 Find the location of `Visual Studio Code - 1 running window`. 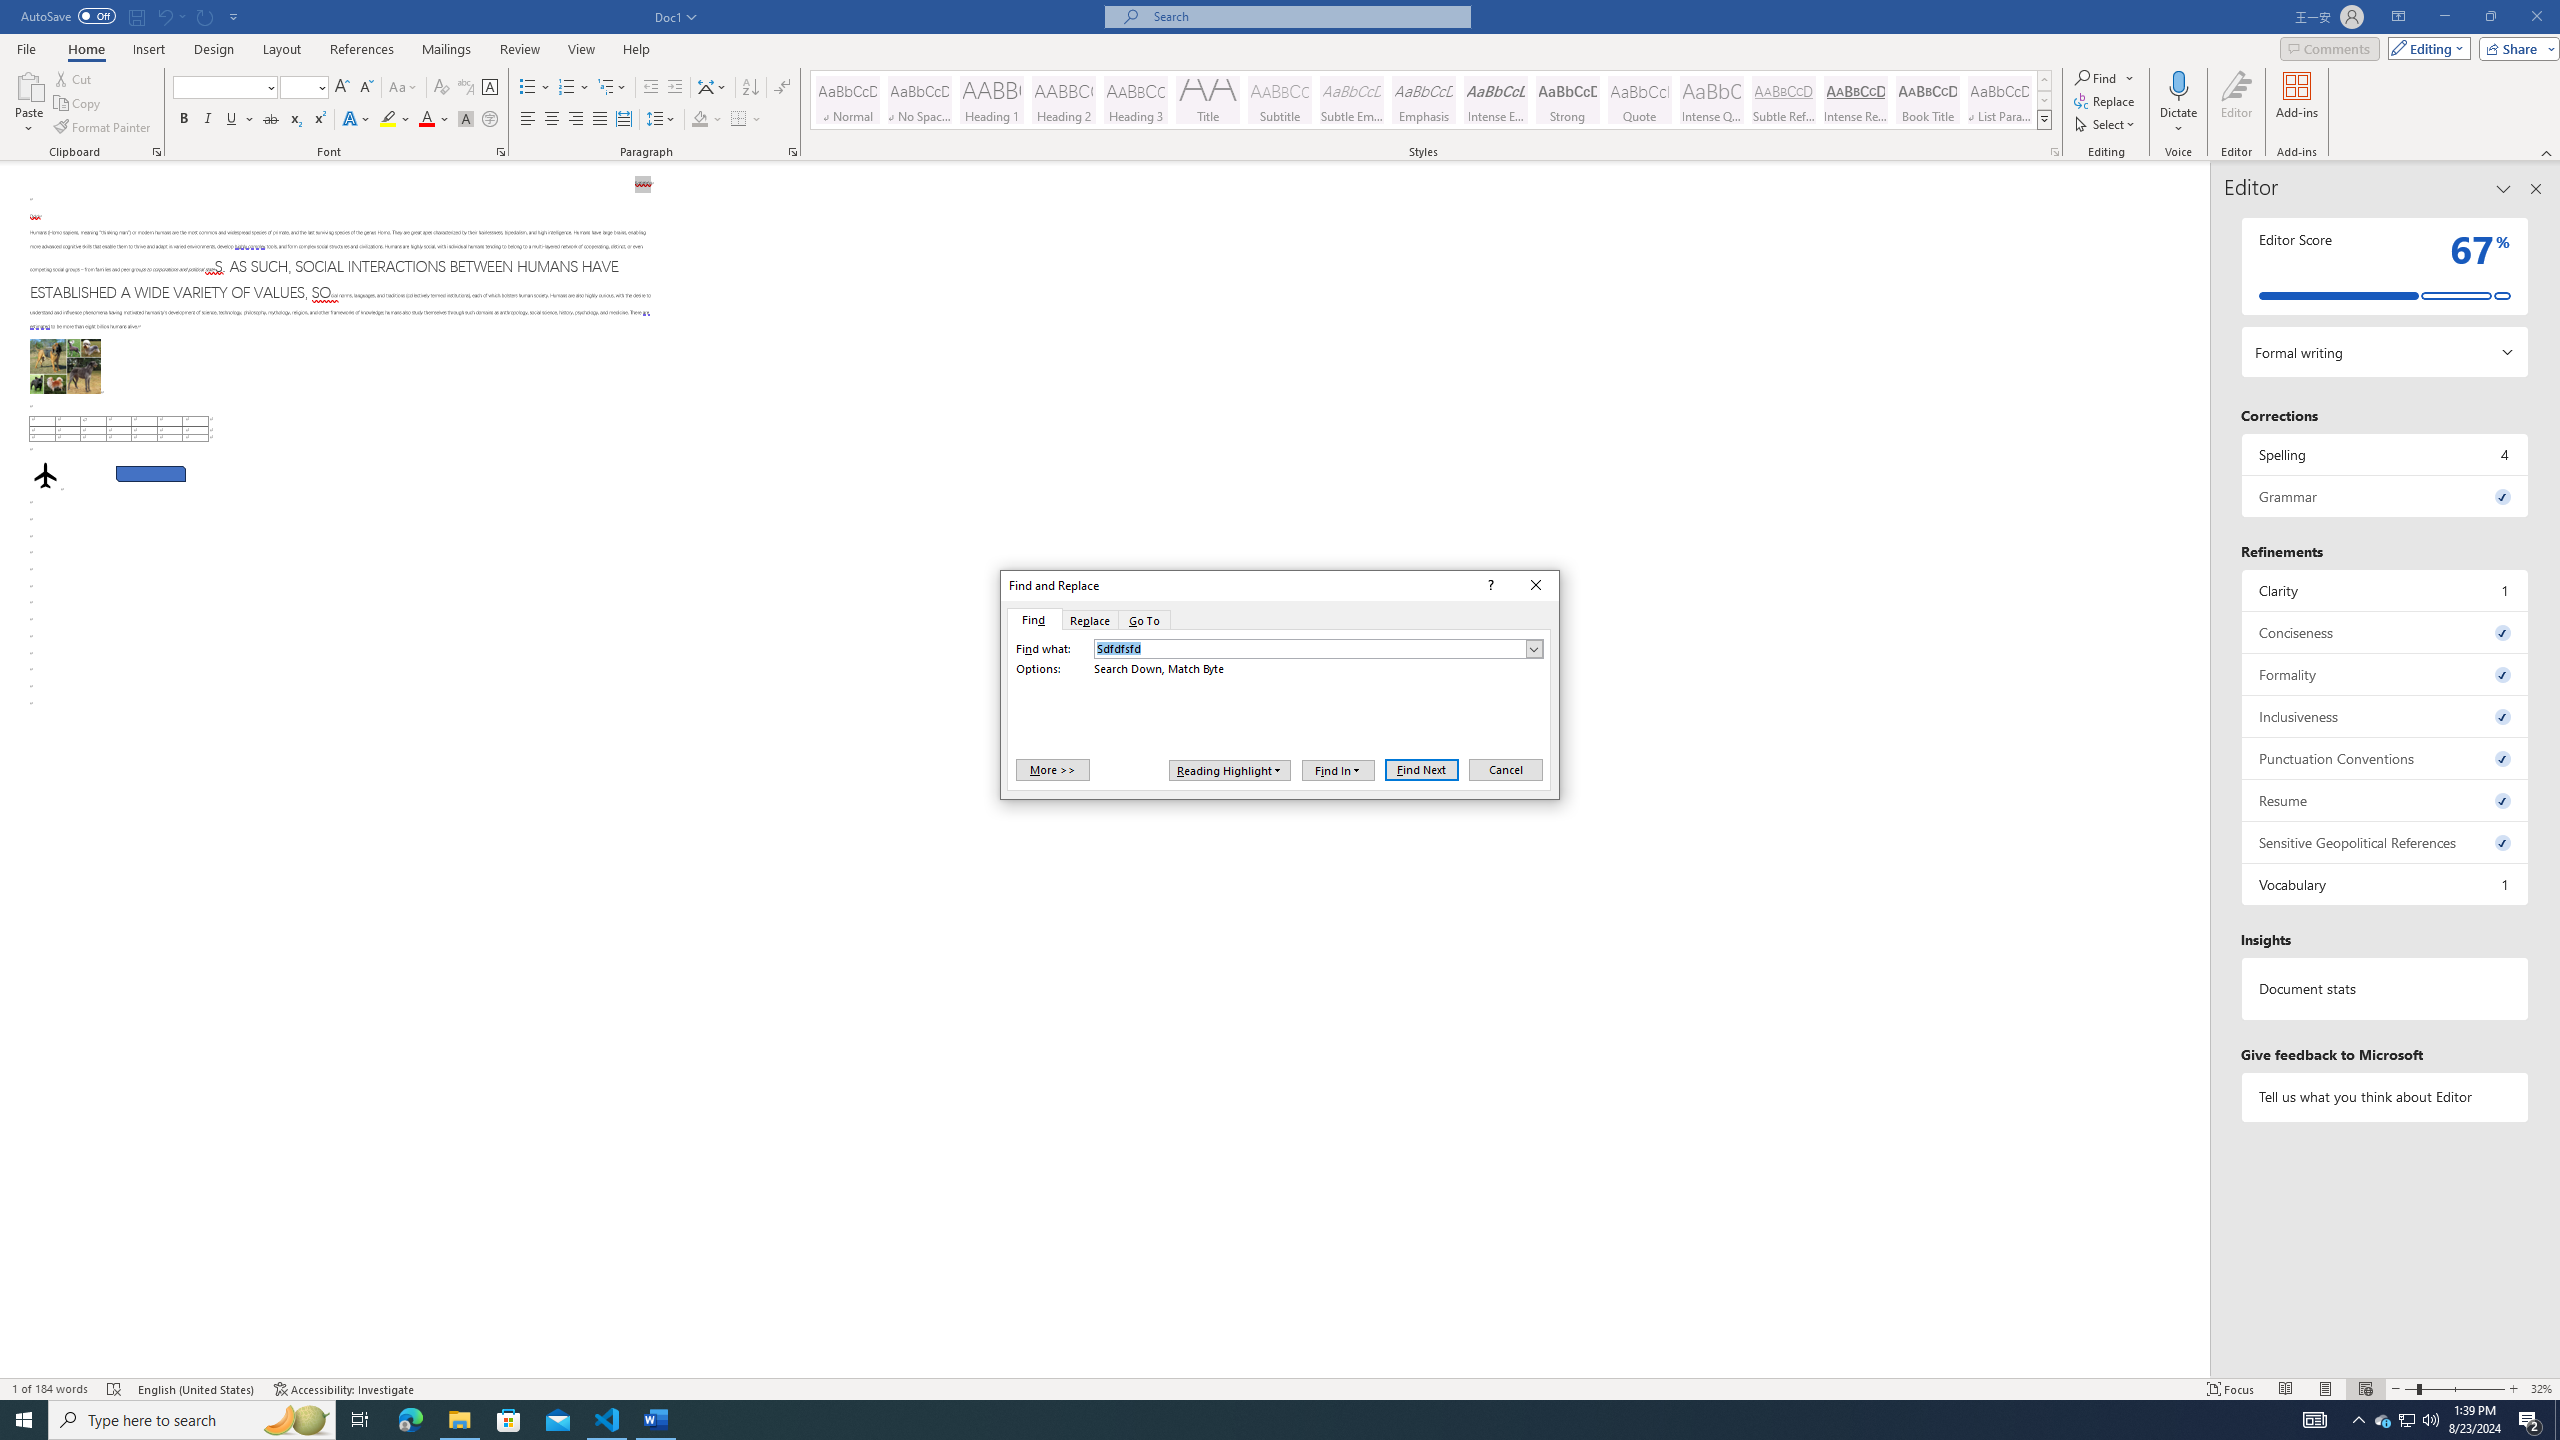

Visual Studio Code - 1 running window is located at coordinates (608, 1420).